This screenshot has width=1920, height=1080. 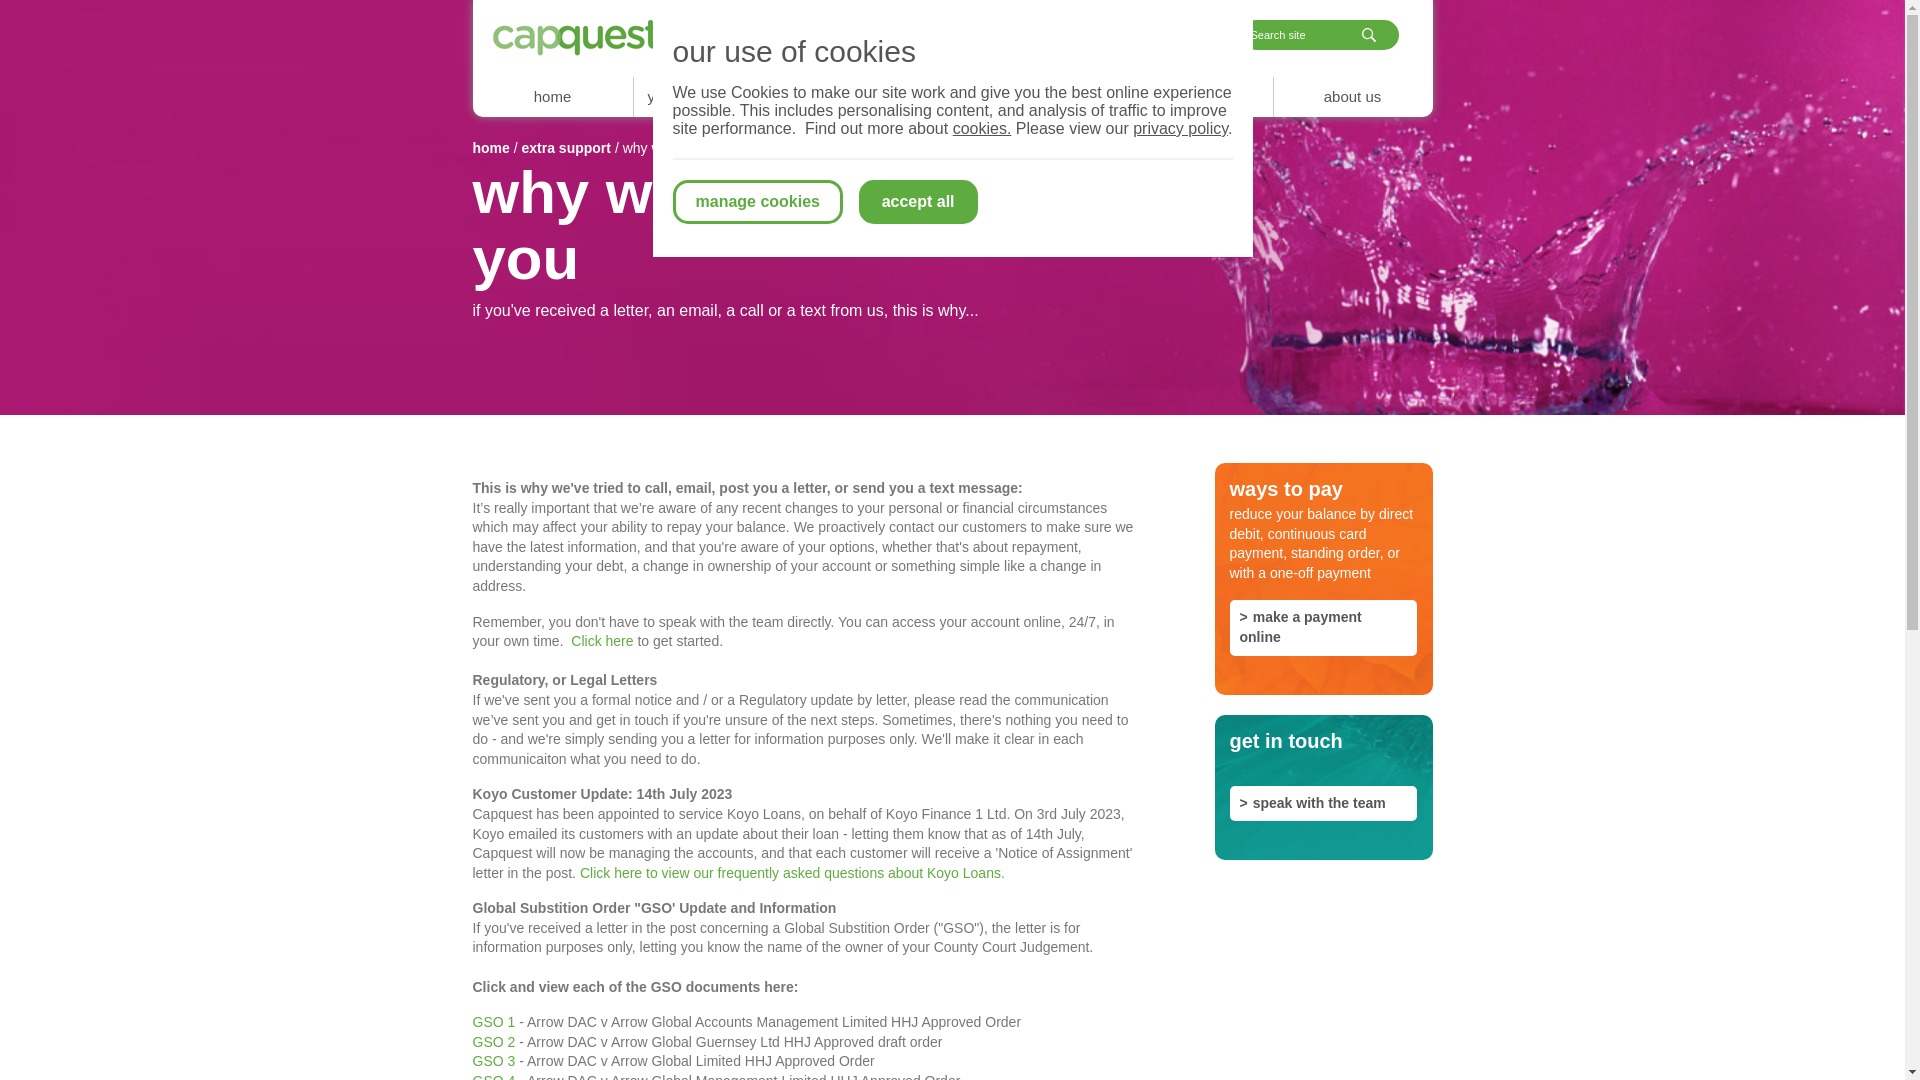 What do you see at coordinates (982, 128) in the screenshot?
I see `cookies.` at bounding box center [982, 128].